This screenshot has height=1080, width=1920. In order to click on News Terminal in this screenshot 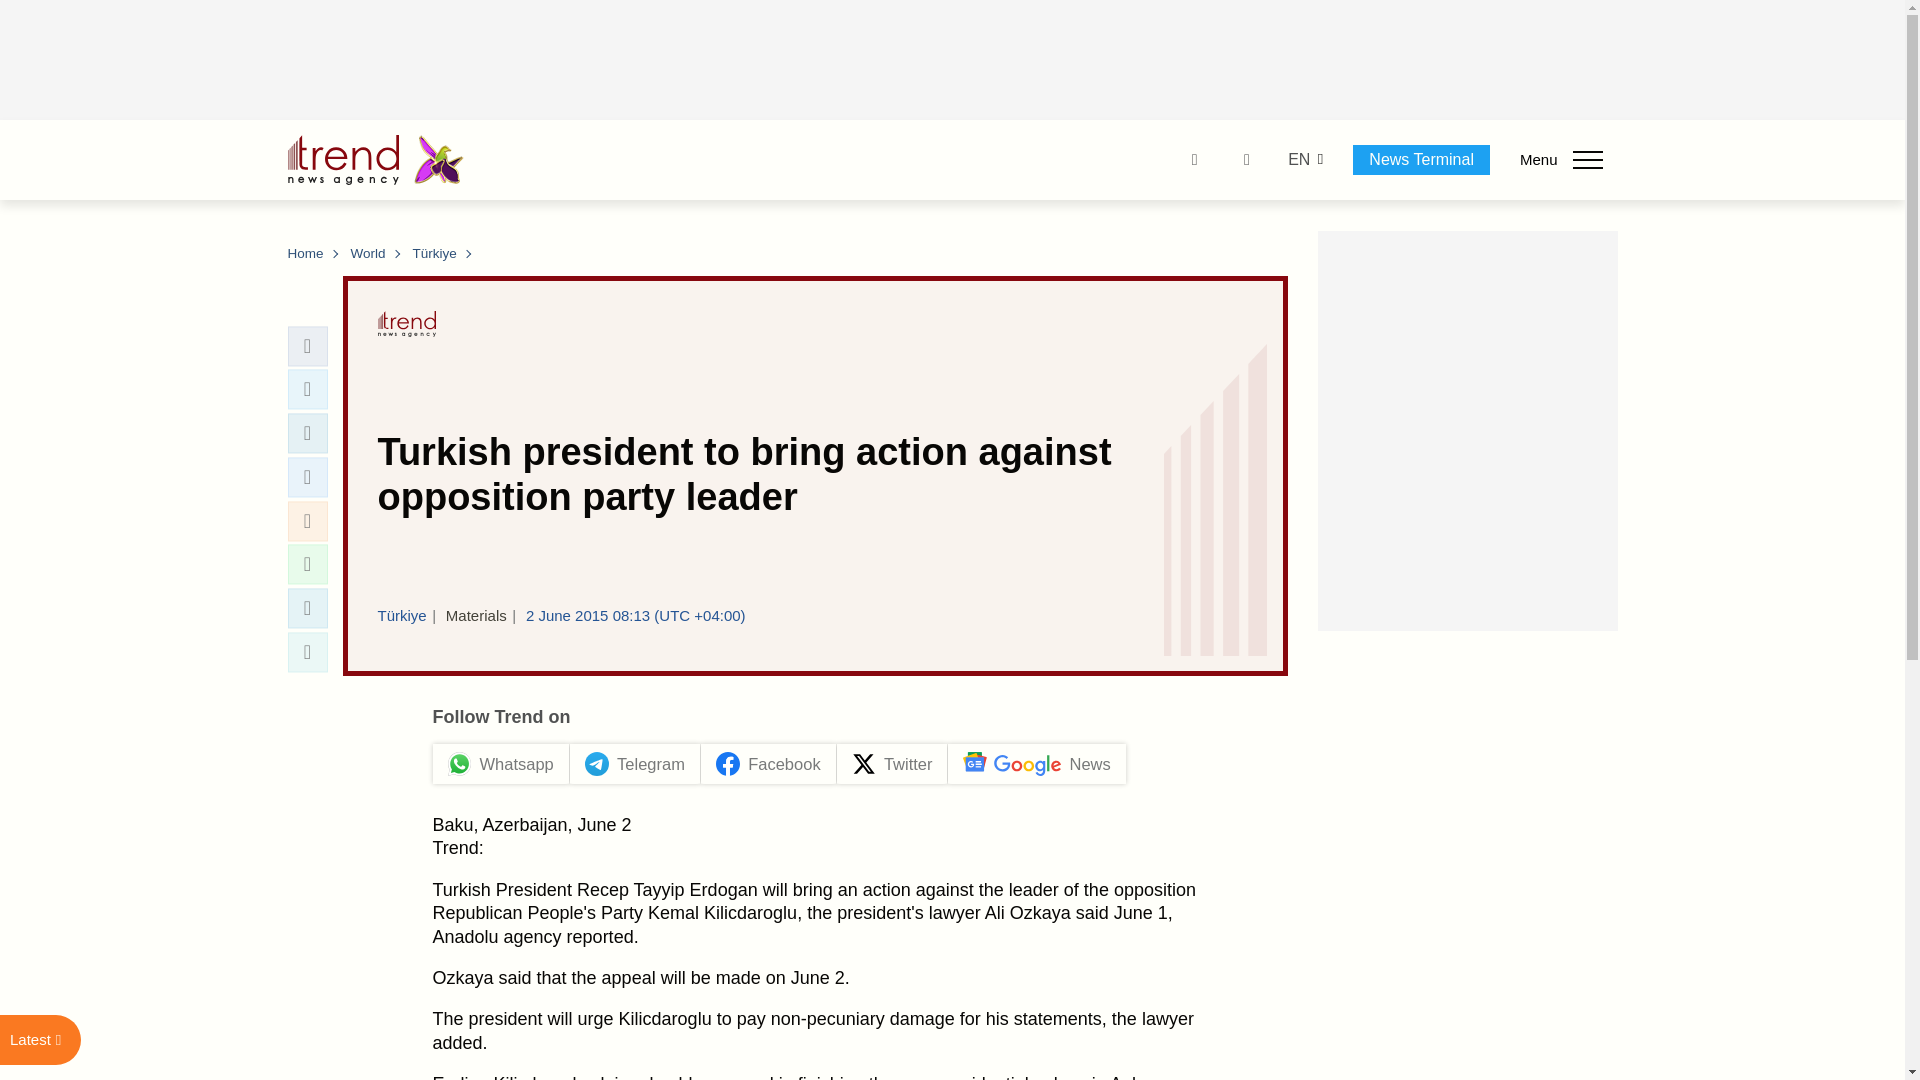, I will do `click(1421, 159)`.